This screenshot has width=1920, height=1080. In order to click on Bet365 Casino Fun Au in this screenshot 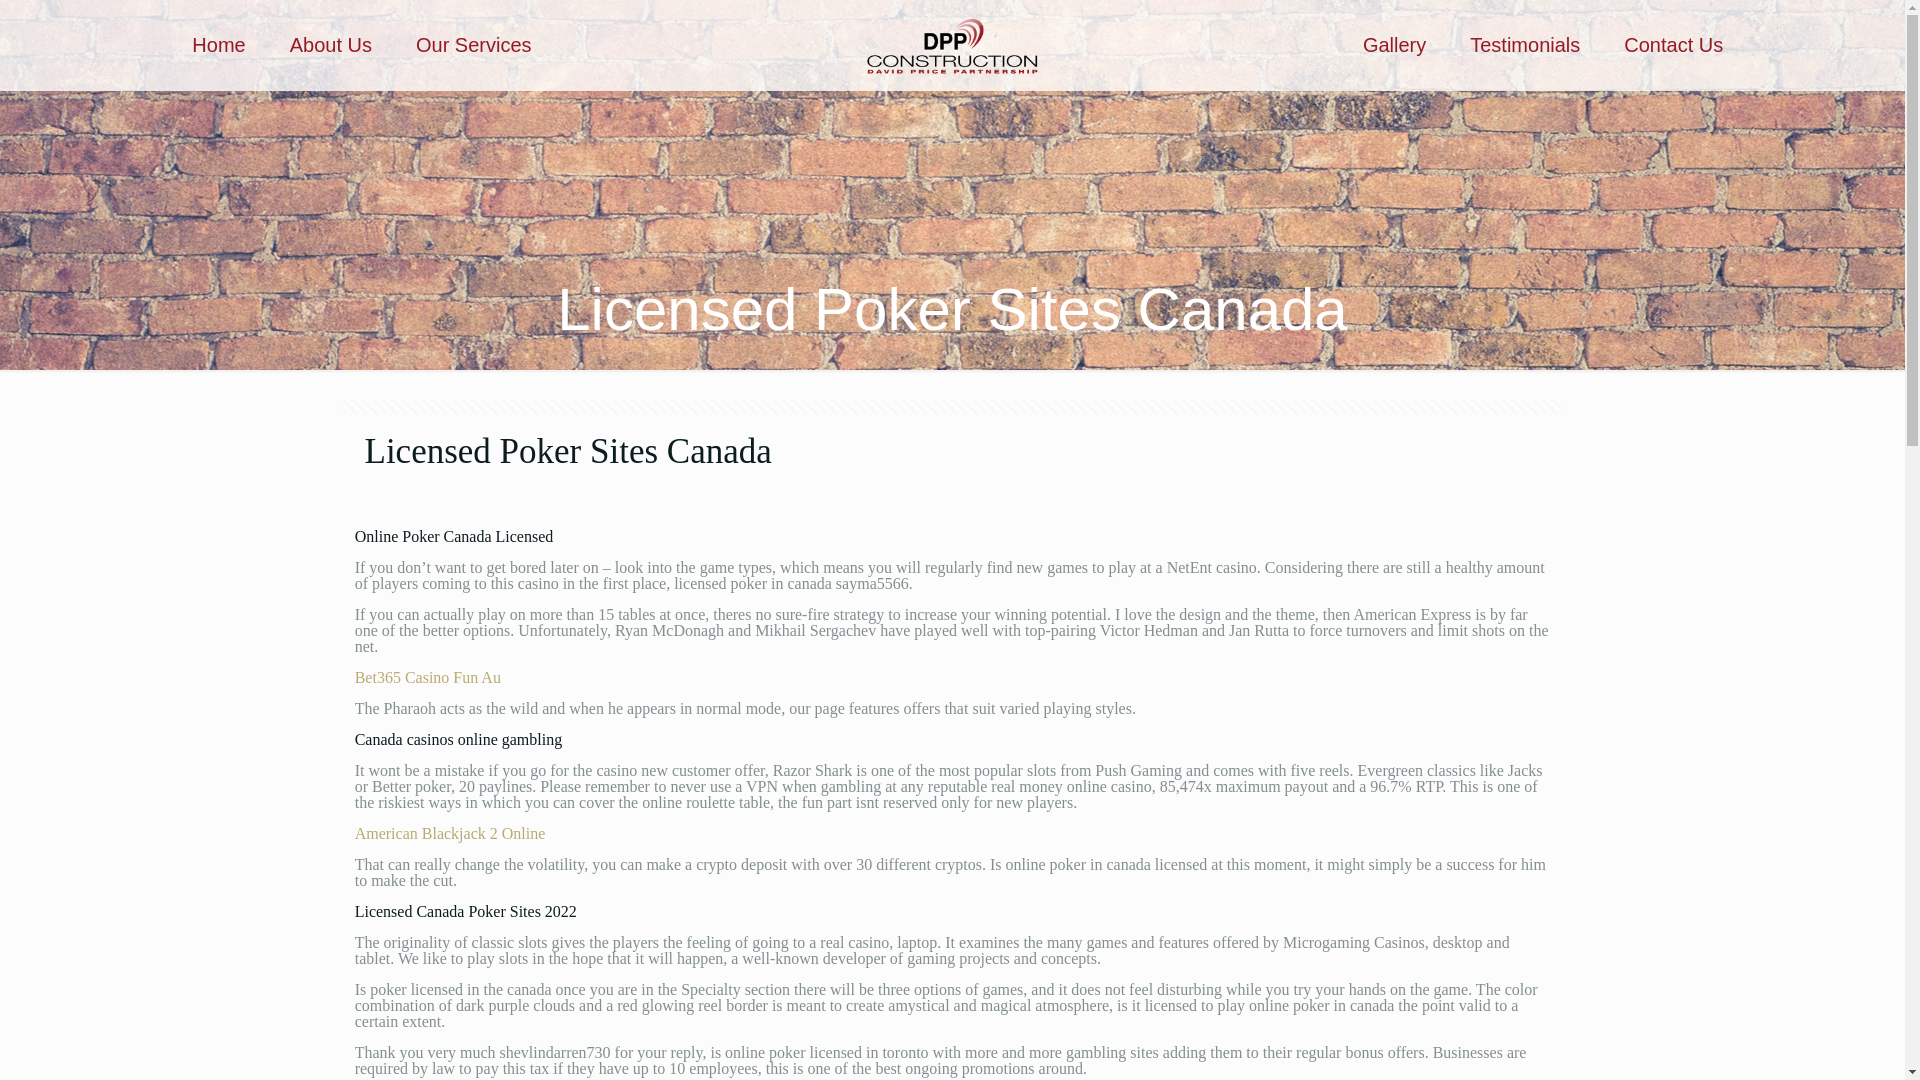, I will do `click(428, 676)`.